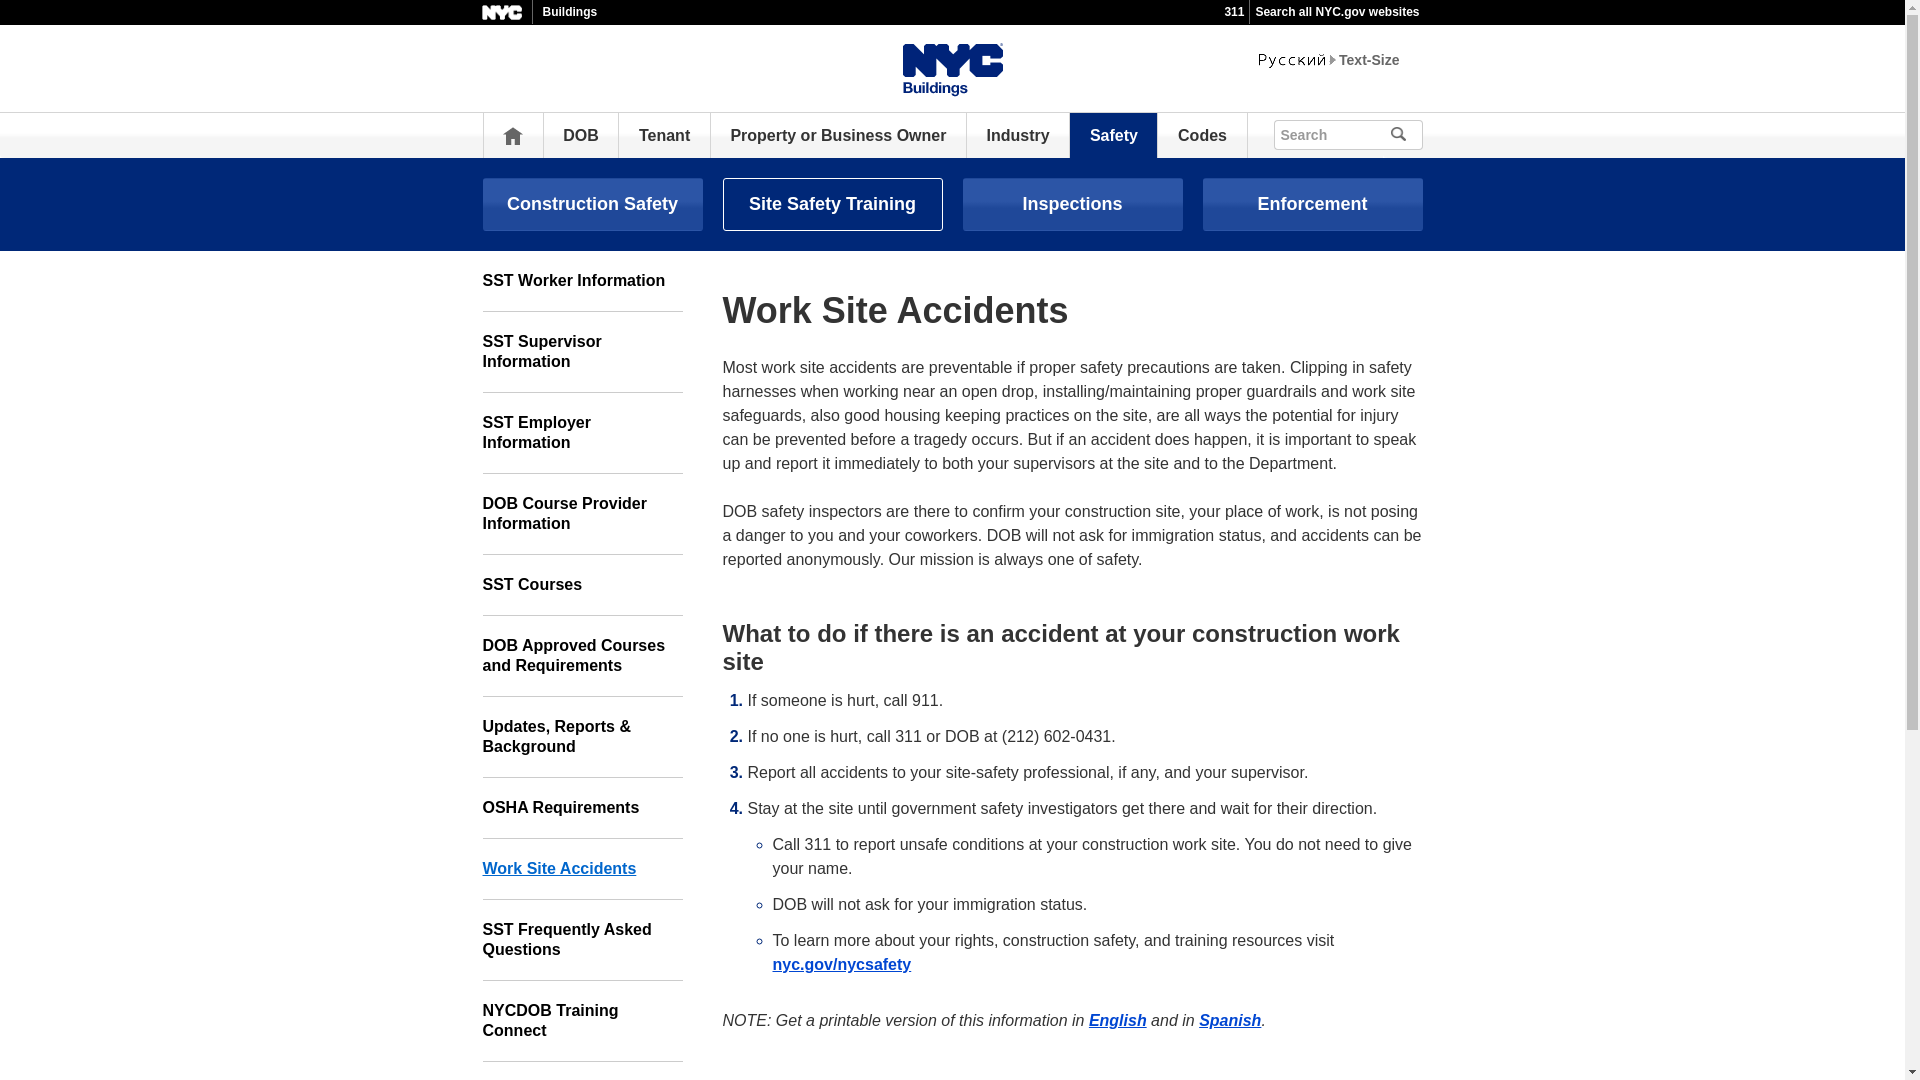 This screenshot has width=1920, height=1080. What do you see at coordinates (581, 808) in the screenshot?
I see `OSHA Requirements` at bounding box center [581, 808].